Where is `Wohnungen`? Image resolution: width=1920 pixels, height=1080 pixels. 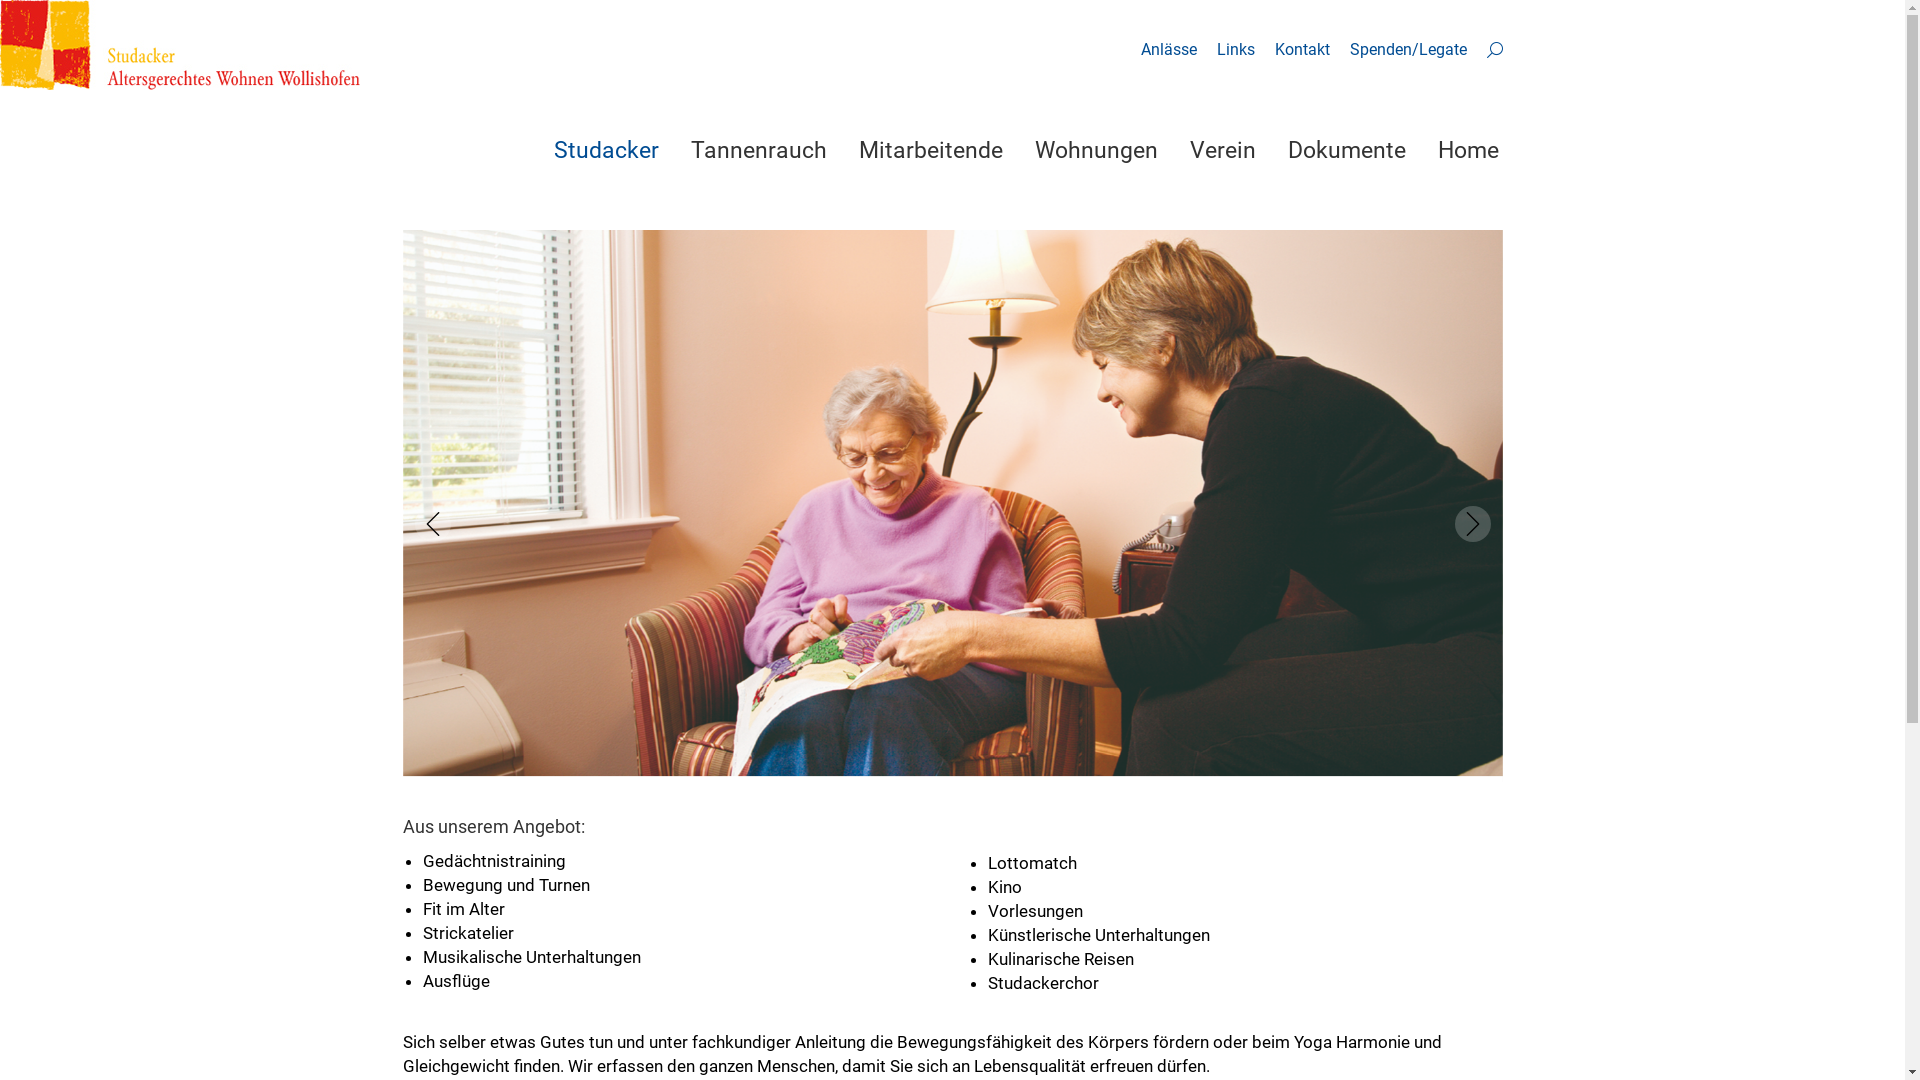 Wohnungen is located at coordinates (1096, 150).